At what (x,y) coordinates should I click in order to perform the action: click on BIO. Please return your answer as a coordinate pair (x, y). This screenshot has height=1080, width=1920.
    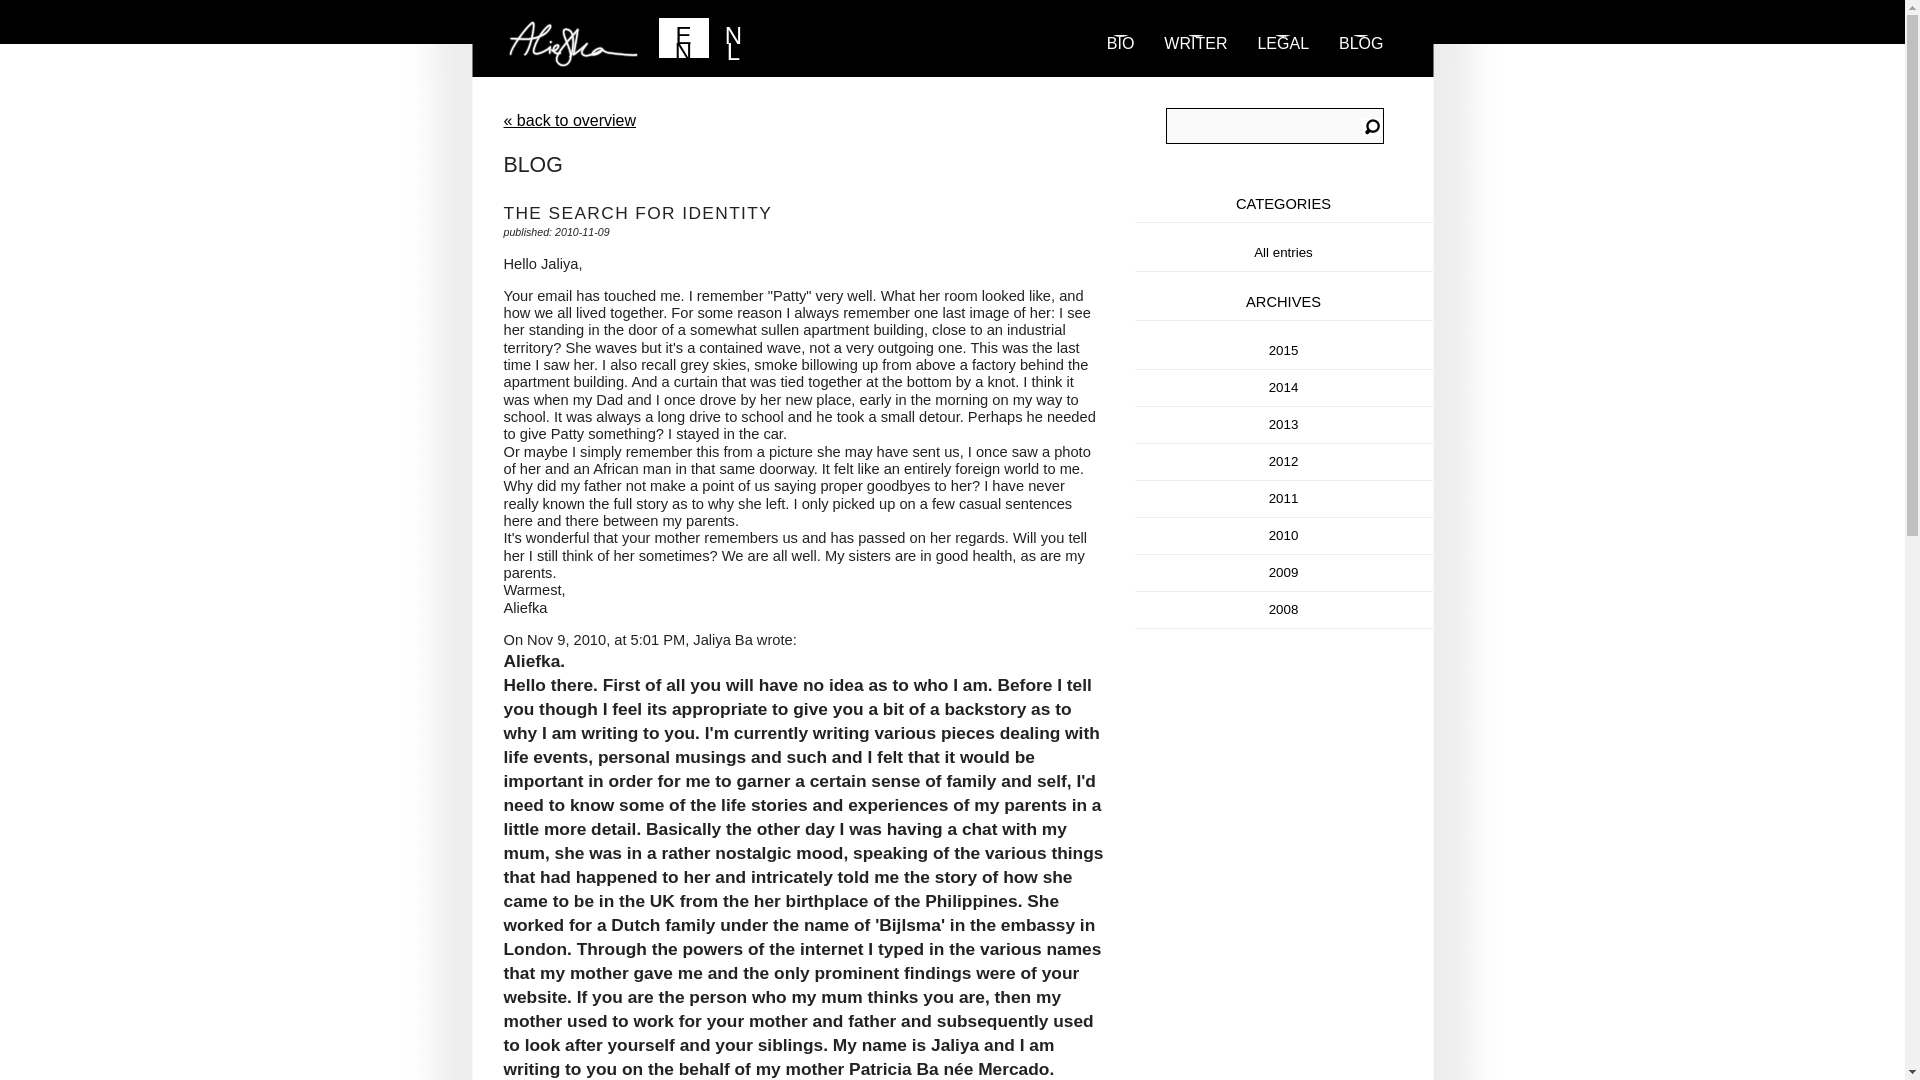
    Looking at the image, I should click on (1121, 64).